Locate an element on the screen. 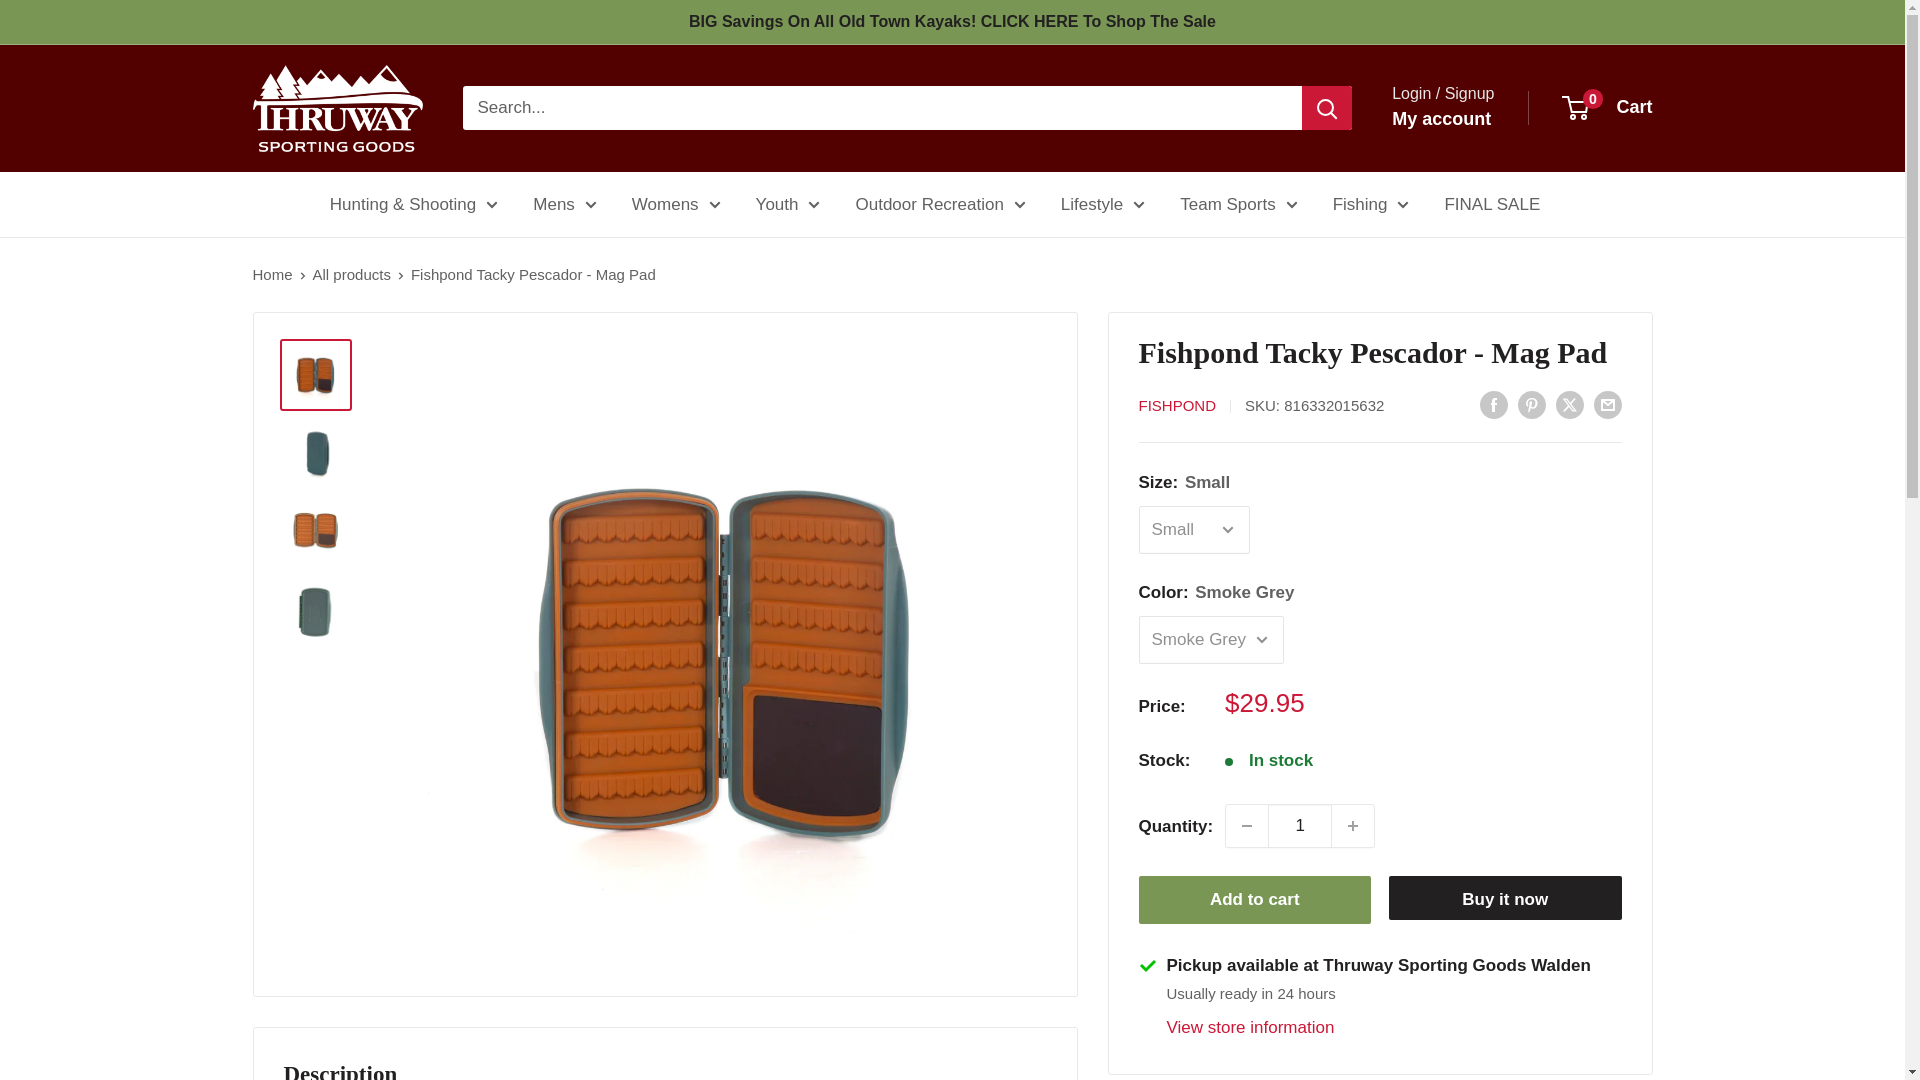 This screenshot has height=1080, width=1920. 1 is located at coordinates (1300, 825).